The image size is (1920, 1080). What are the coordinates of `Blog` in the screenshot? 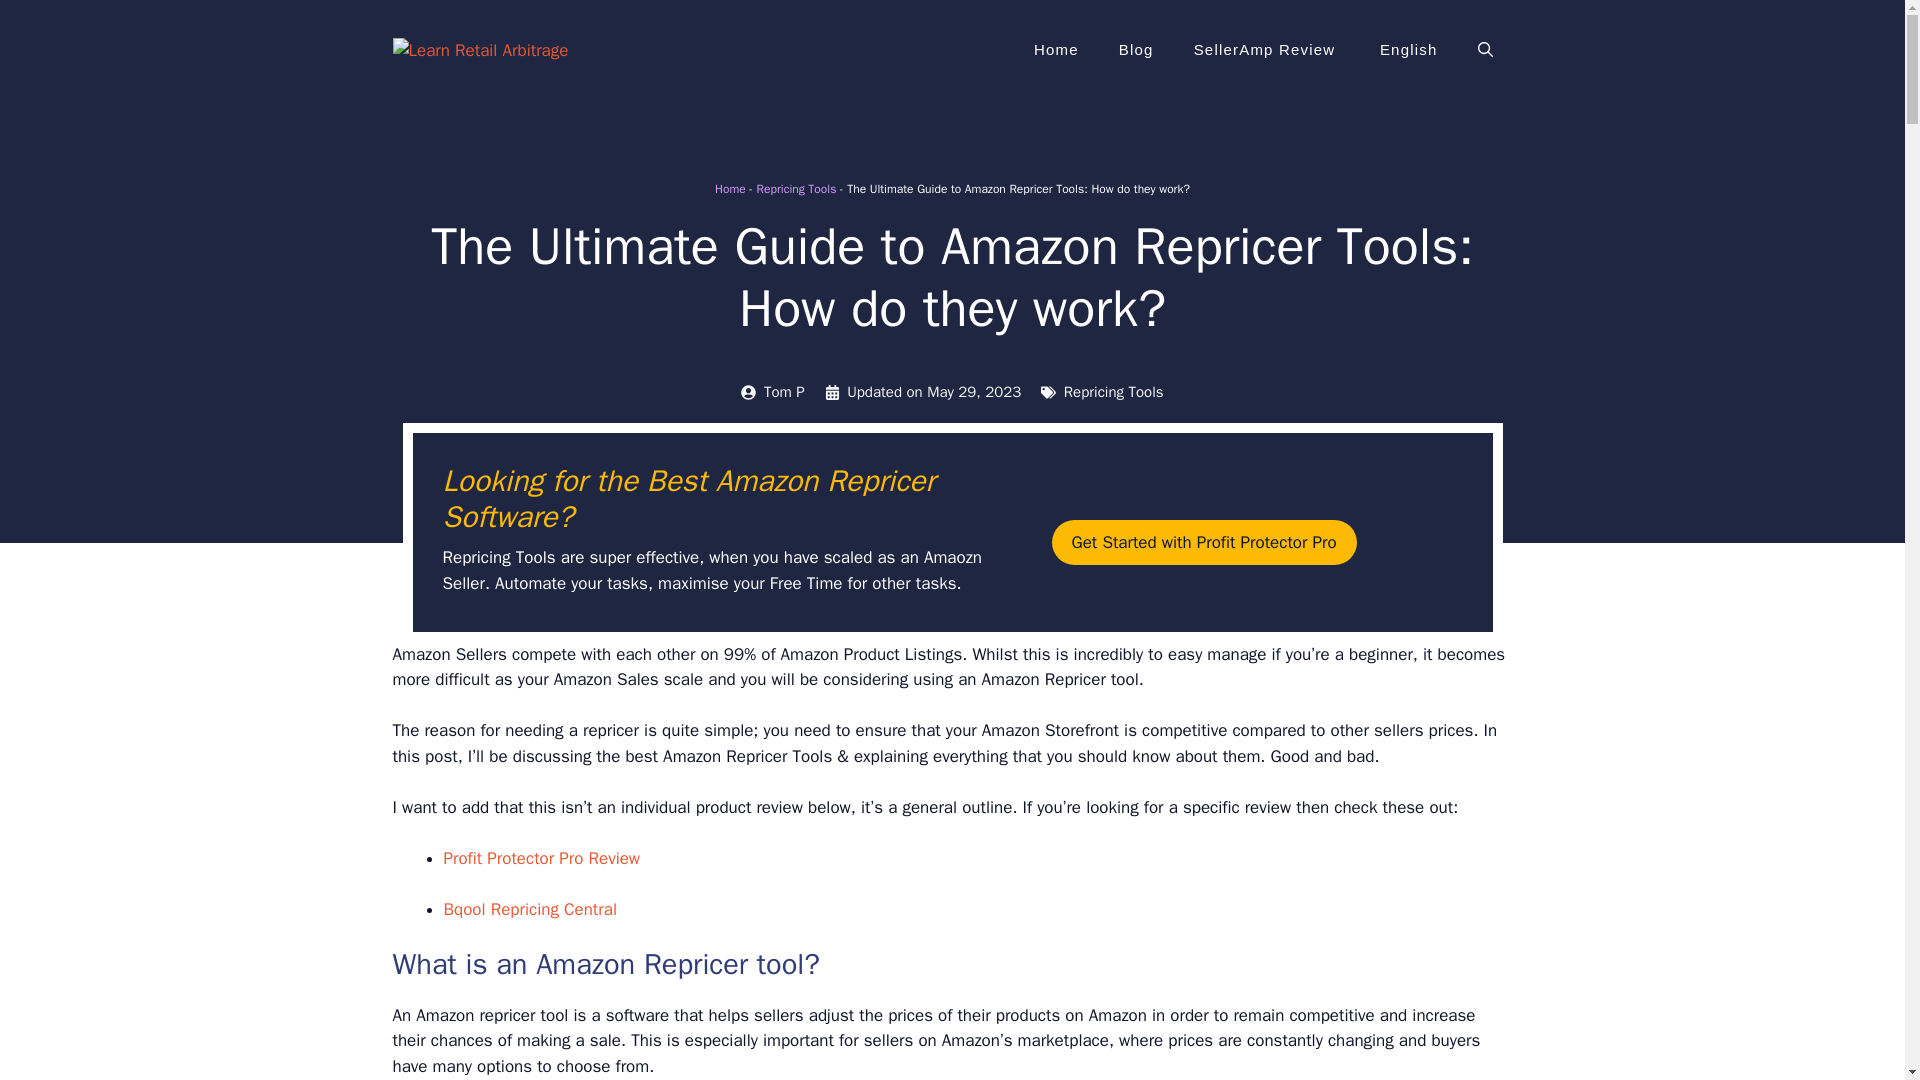 It's located at (1136, 50).